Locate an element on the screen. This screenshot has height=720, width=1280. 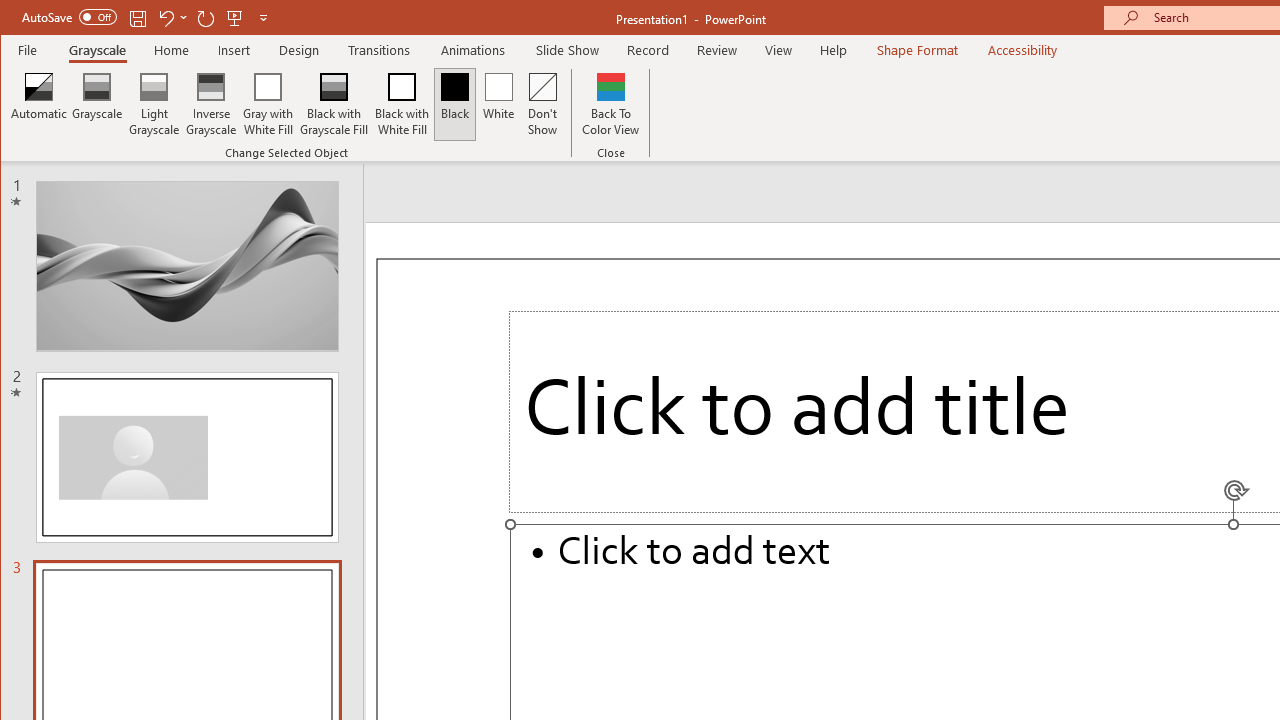
Accessibility is located at coordinates (1023, 50).